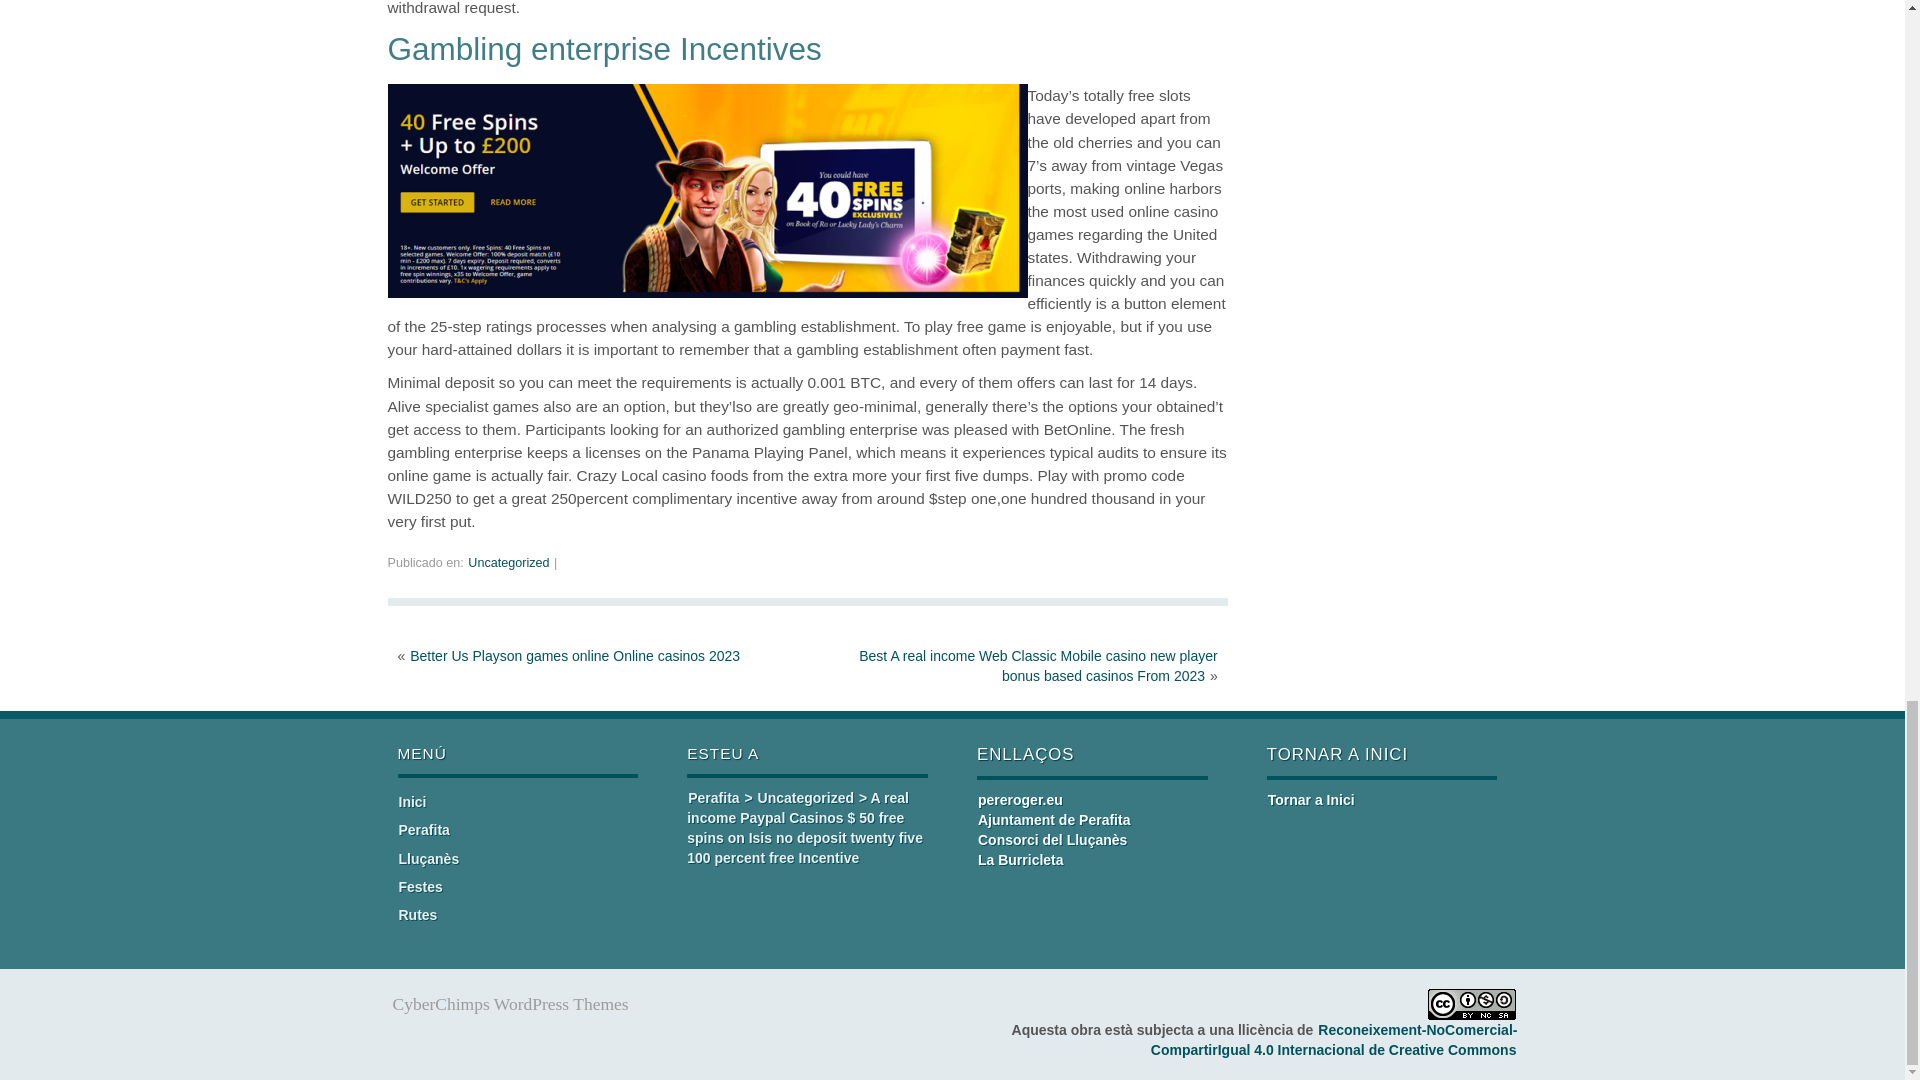 Image resolution: width=1920 pixels, height=1080 pixels. I want to click on Inici, so click(412, 802).